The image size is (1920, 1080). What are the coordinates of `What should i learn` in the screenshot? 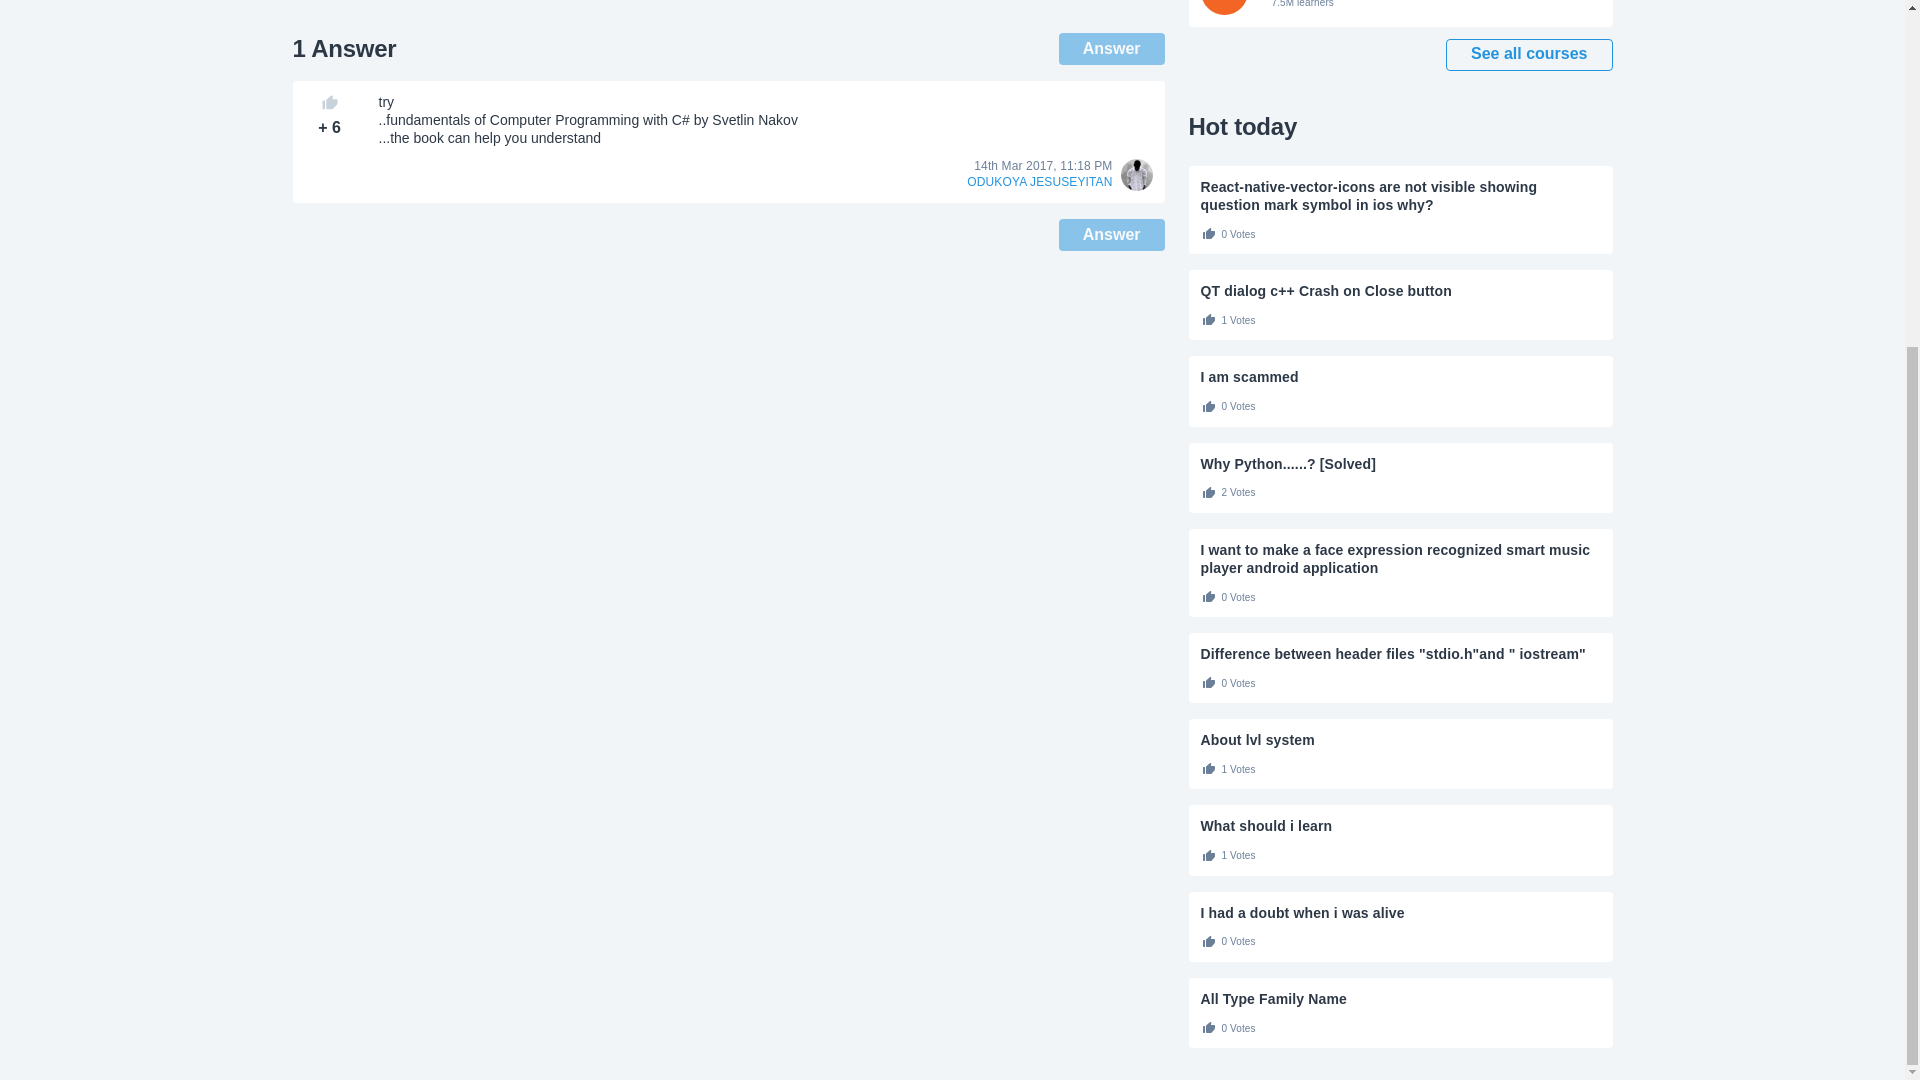 It's located at (1400, 825).